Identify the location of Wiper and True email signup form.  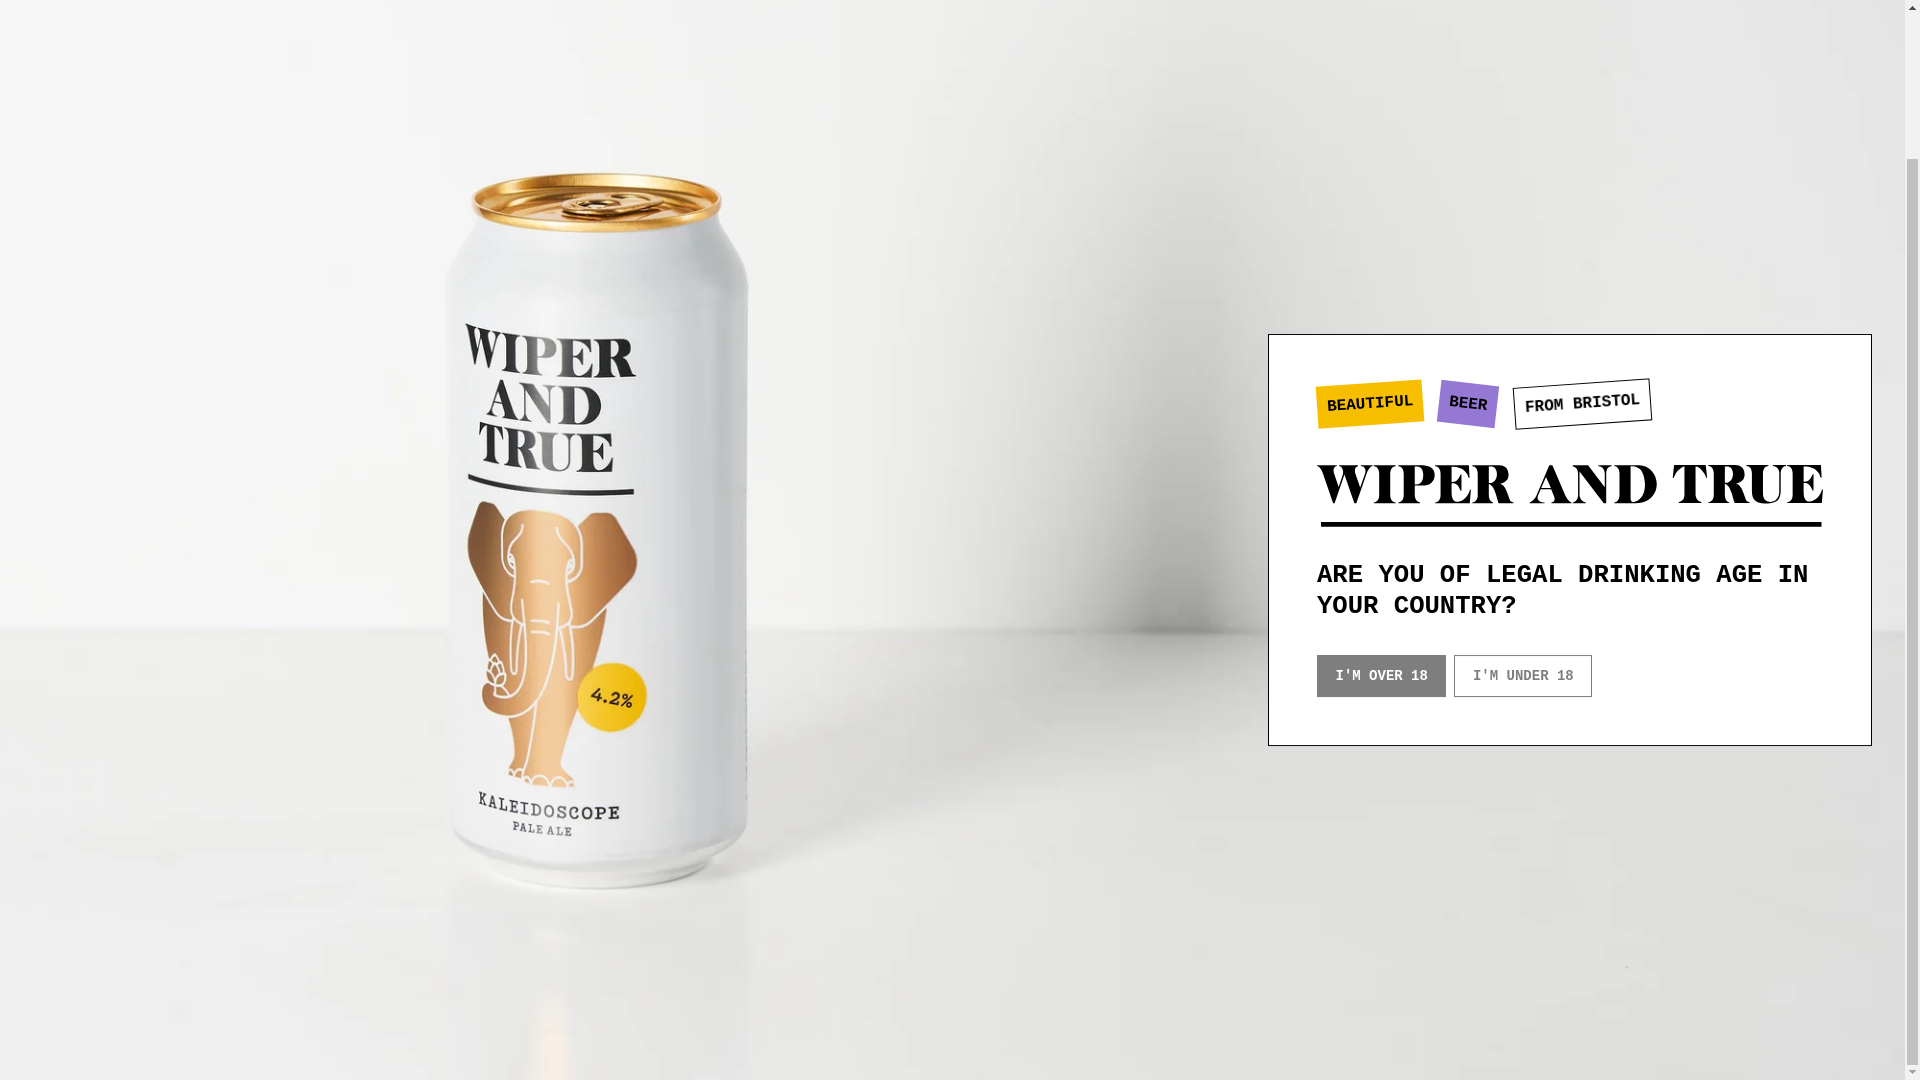
(178, 466).